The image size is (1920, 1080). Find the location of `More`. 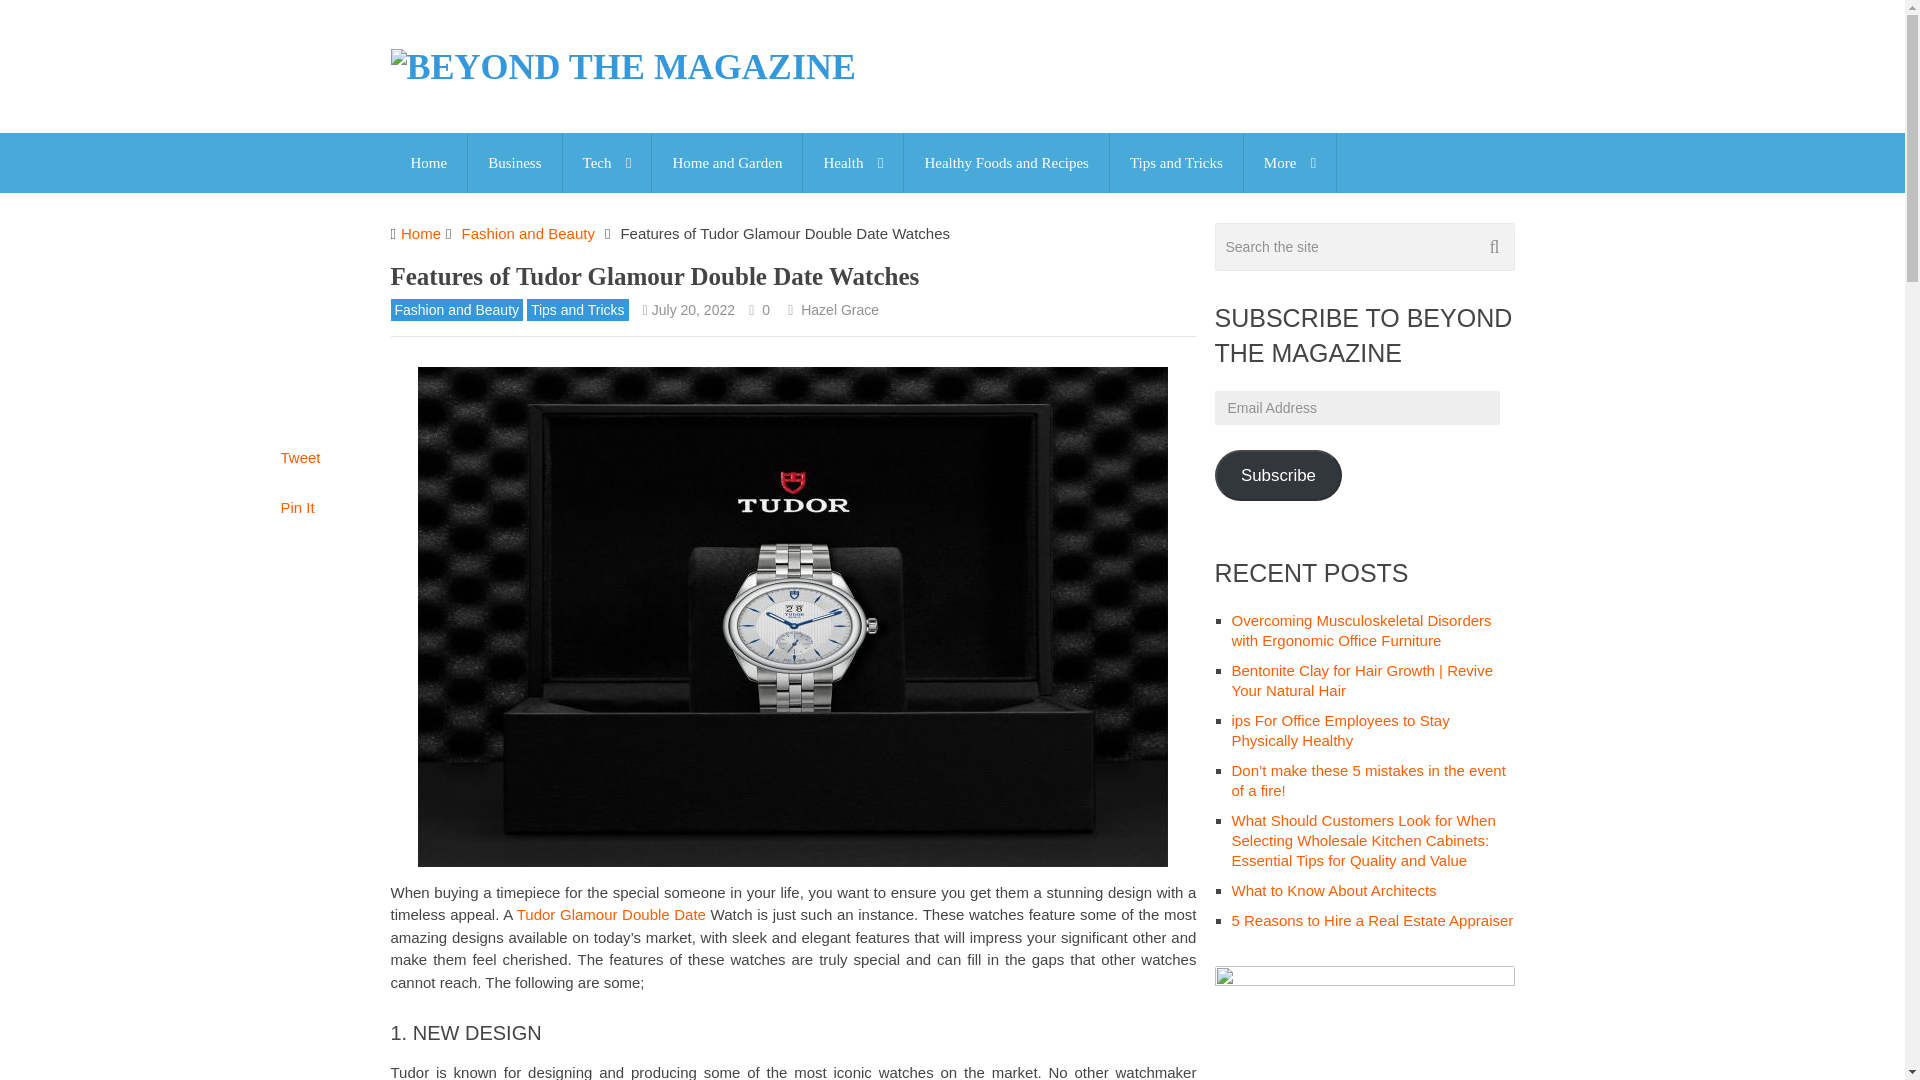

More is located at coordinates (1290, 162).